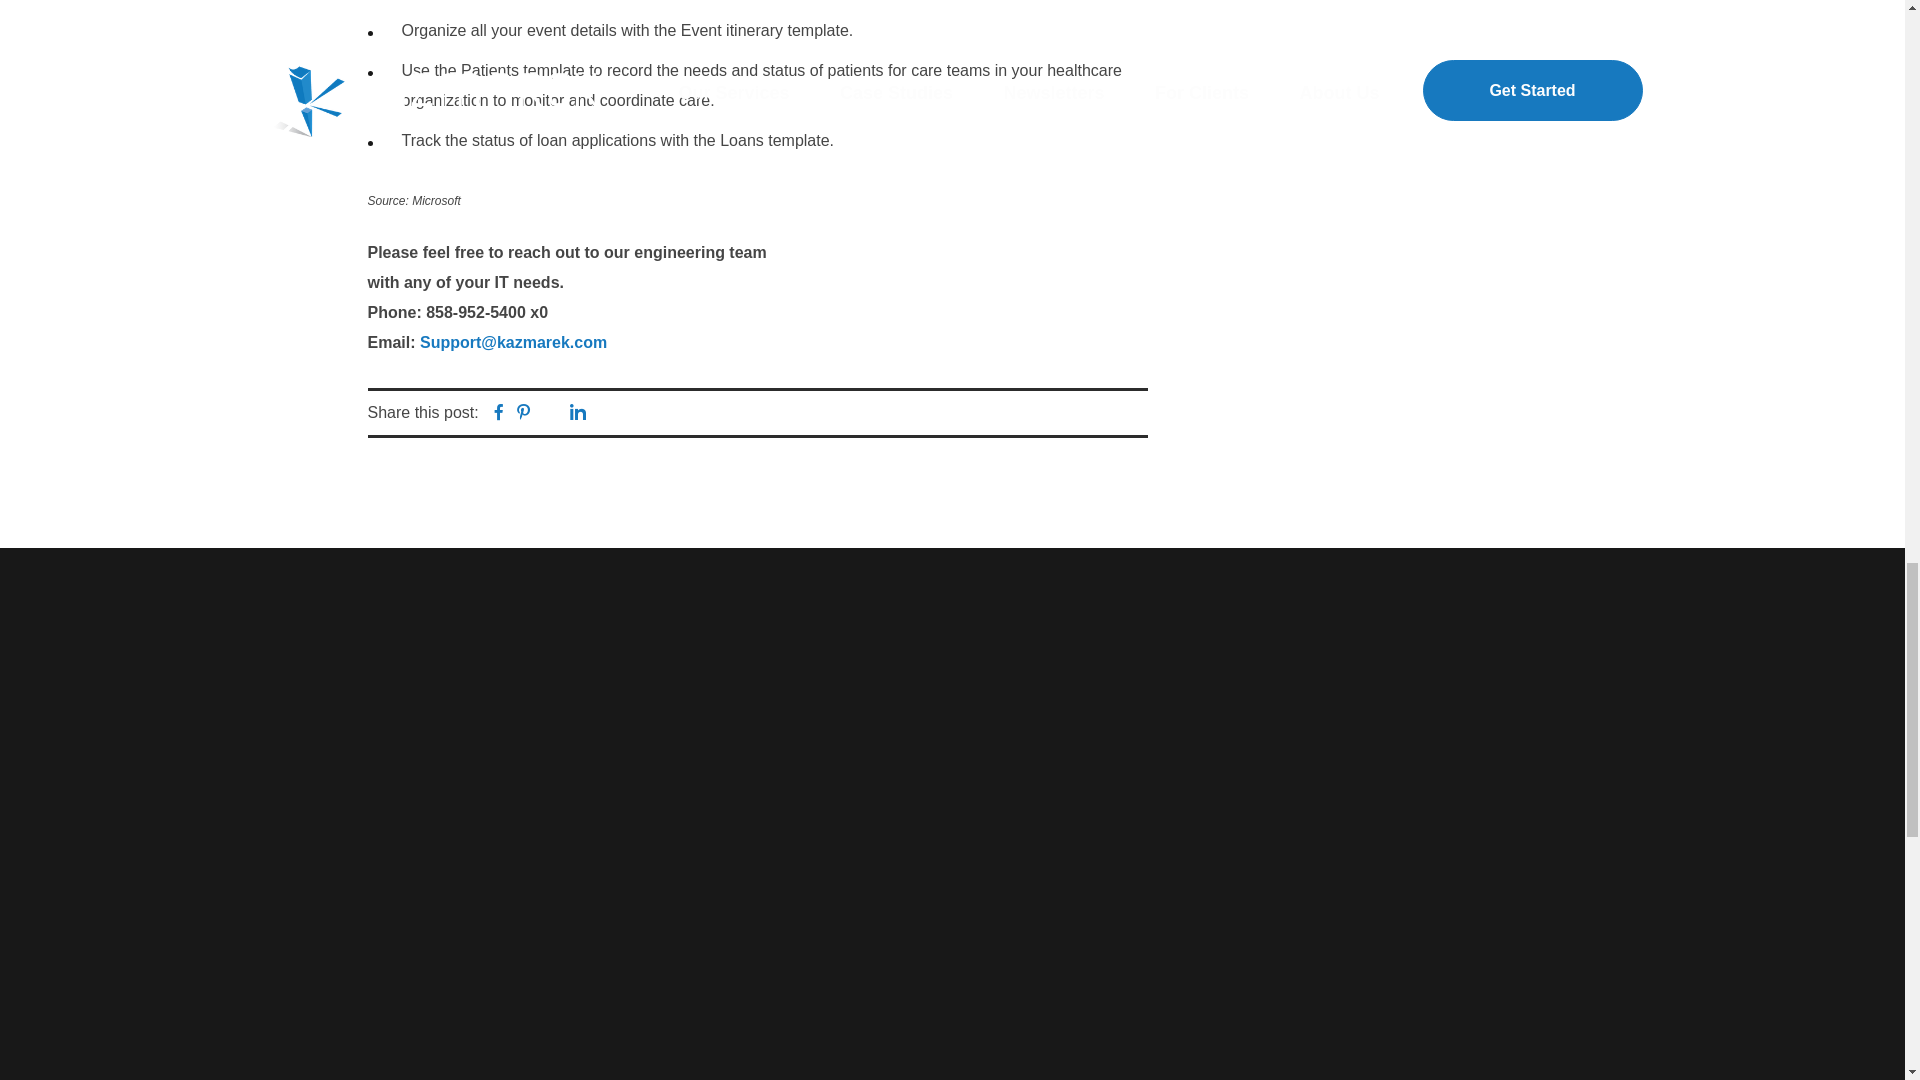  Describe the element at coordinates (498, 414) in the screenshot. I see `Share on Facebook` at that location.